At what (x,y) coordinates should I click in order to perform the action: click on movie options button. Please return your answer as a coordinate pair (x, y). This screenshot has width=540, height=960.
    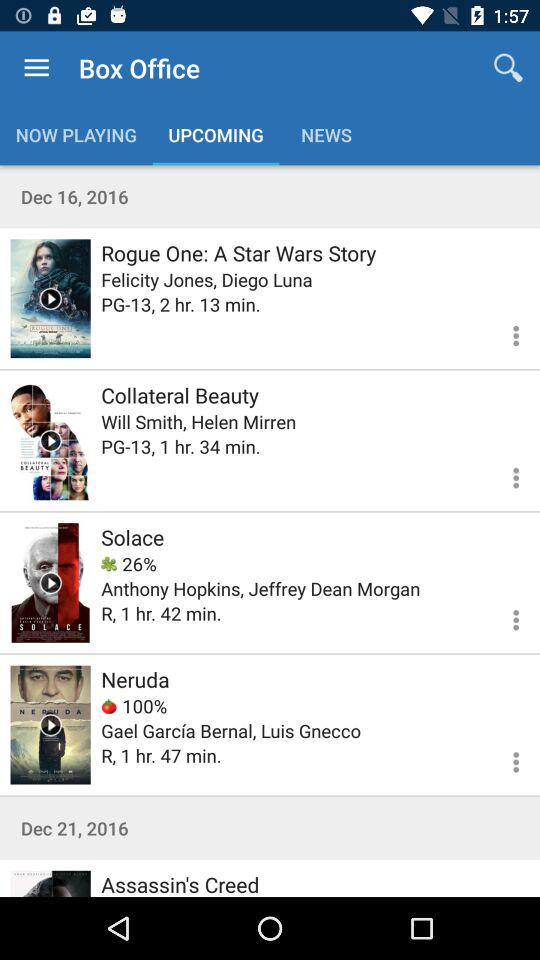
    Looking at the image, I should click on (504, 759).